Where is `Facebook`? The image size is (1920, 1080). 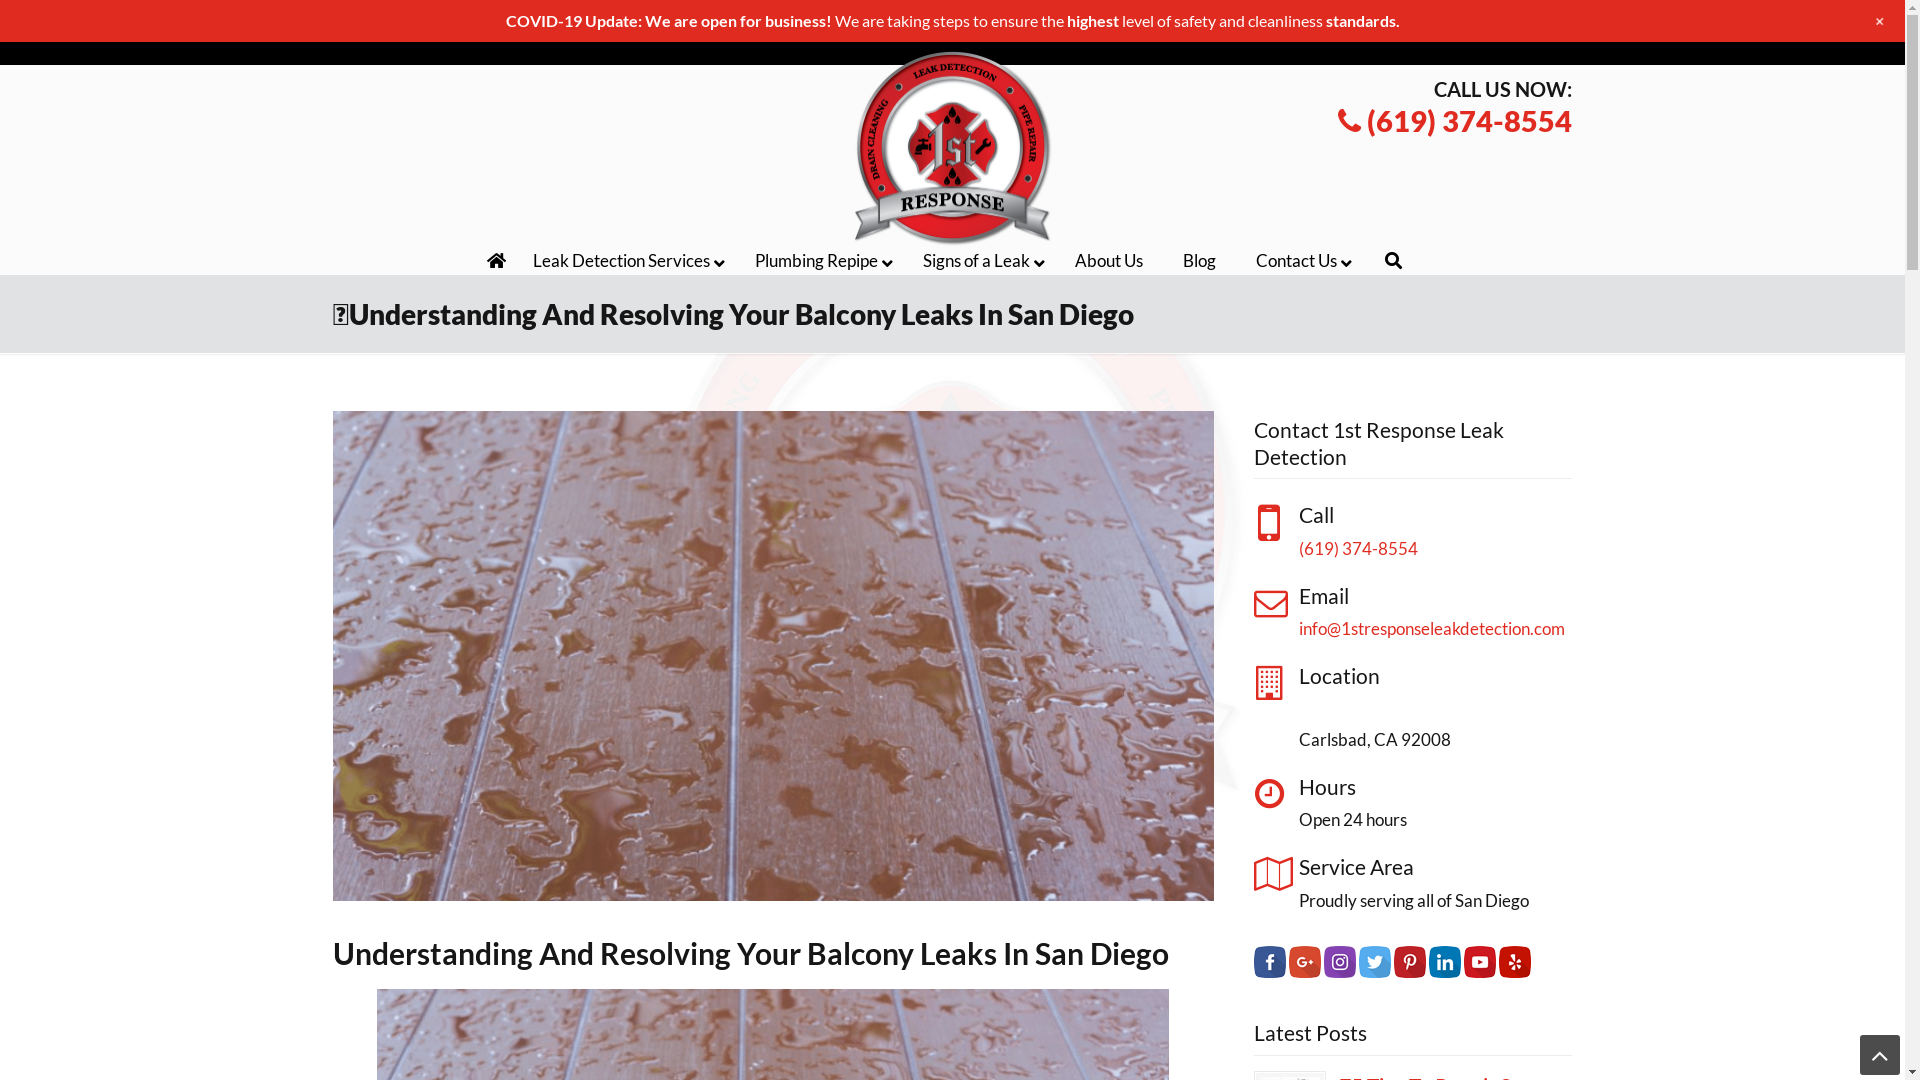
Facebook is located at coordinates (1270, 962).